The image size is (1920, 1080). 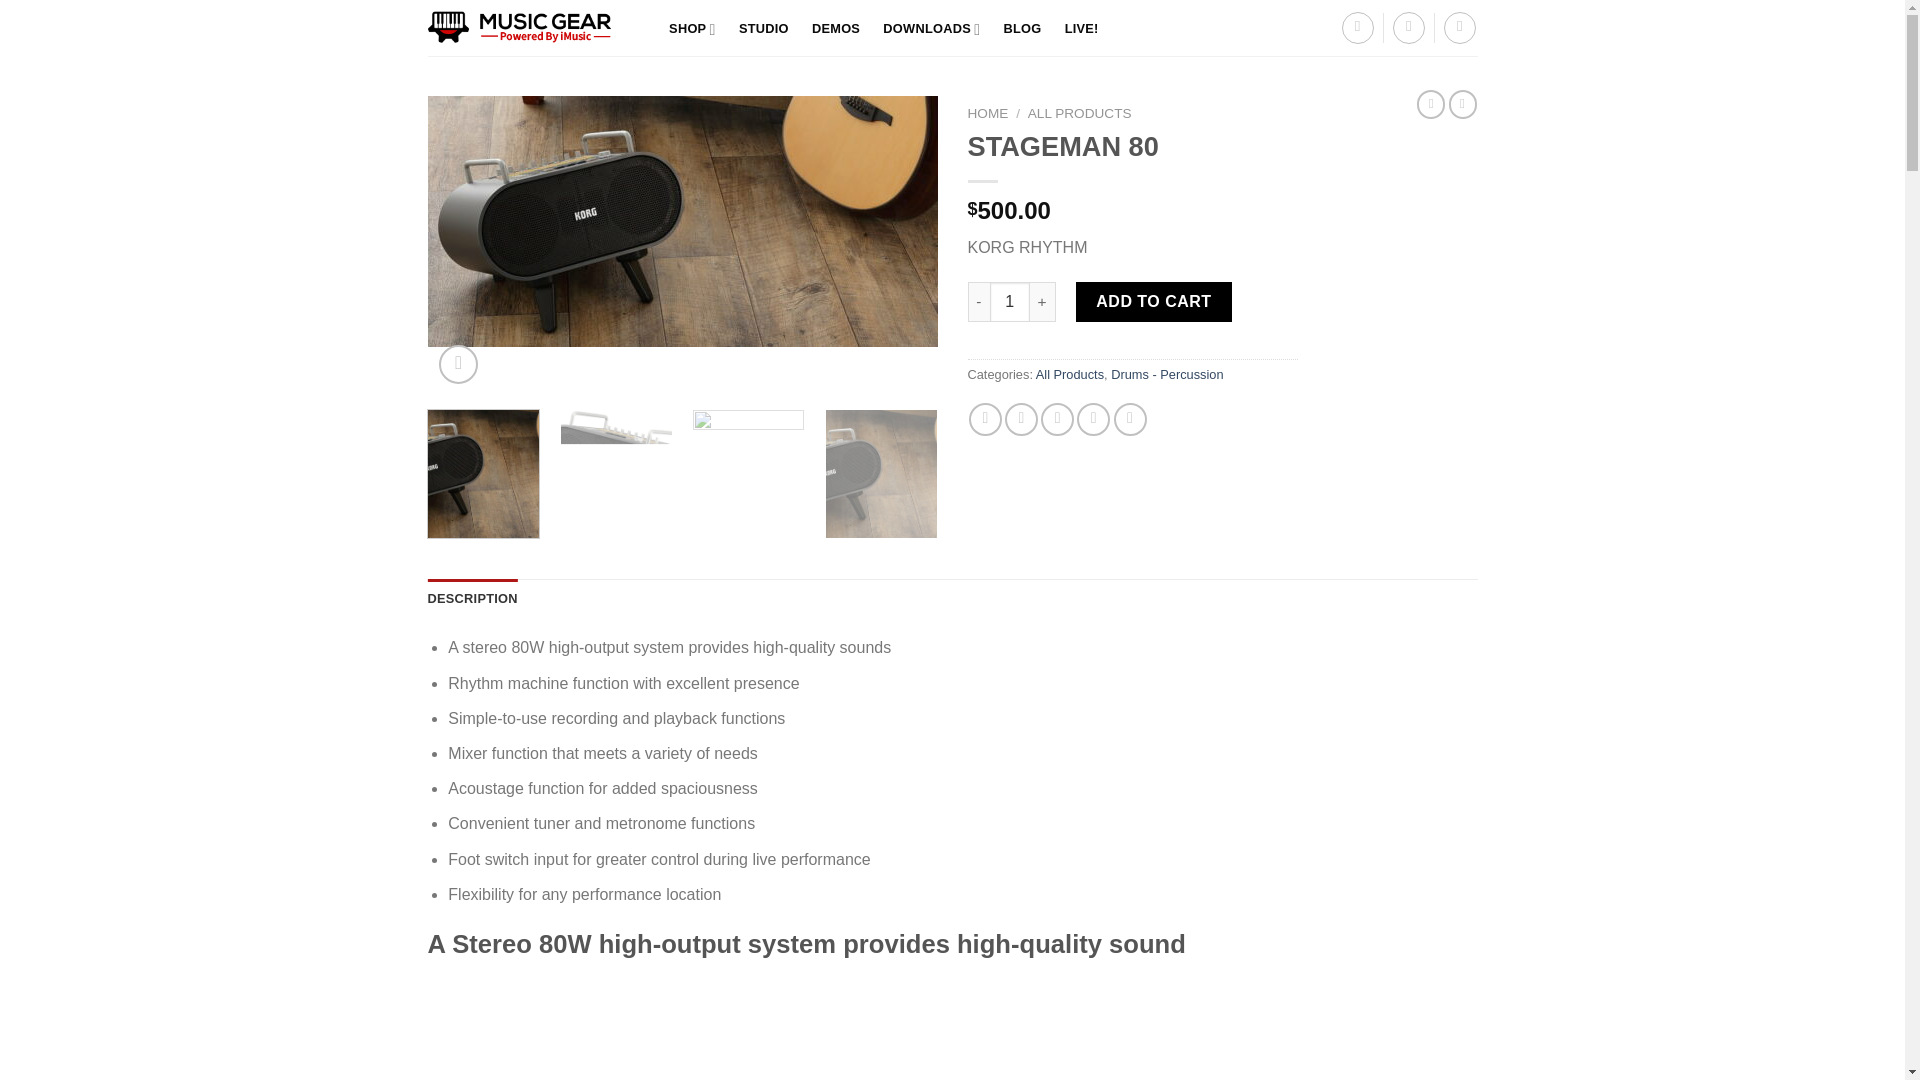 I want to click on Cart, so click(x=1460, y=28).